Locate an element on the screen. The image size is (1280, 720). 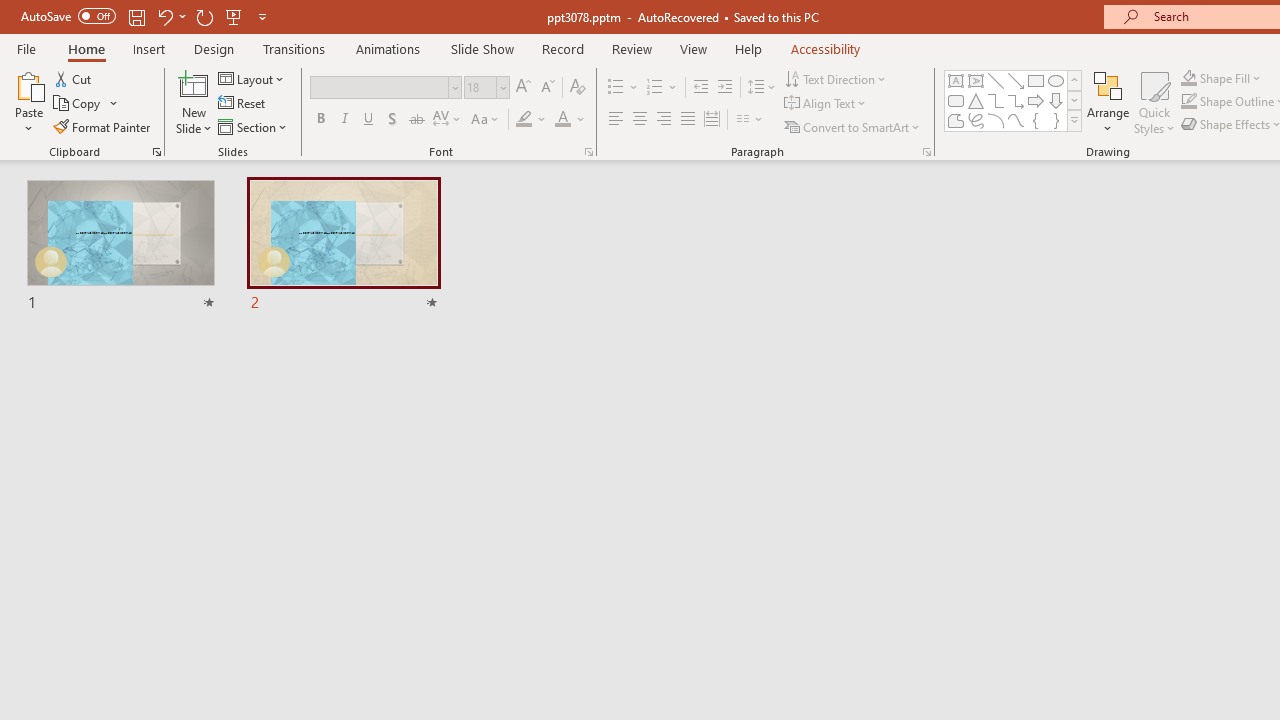
Font Size is located at coordinates (486, 88).